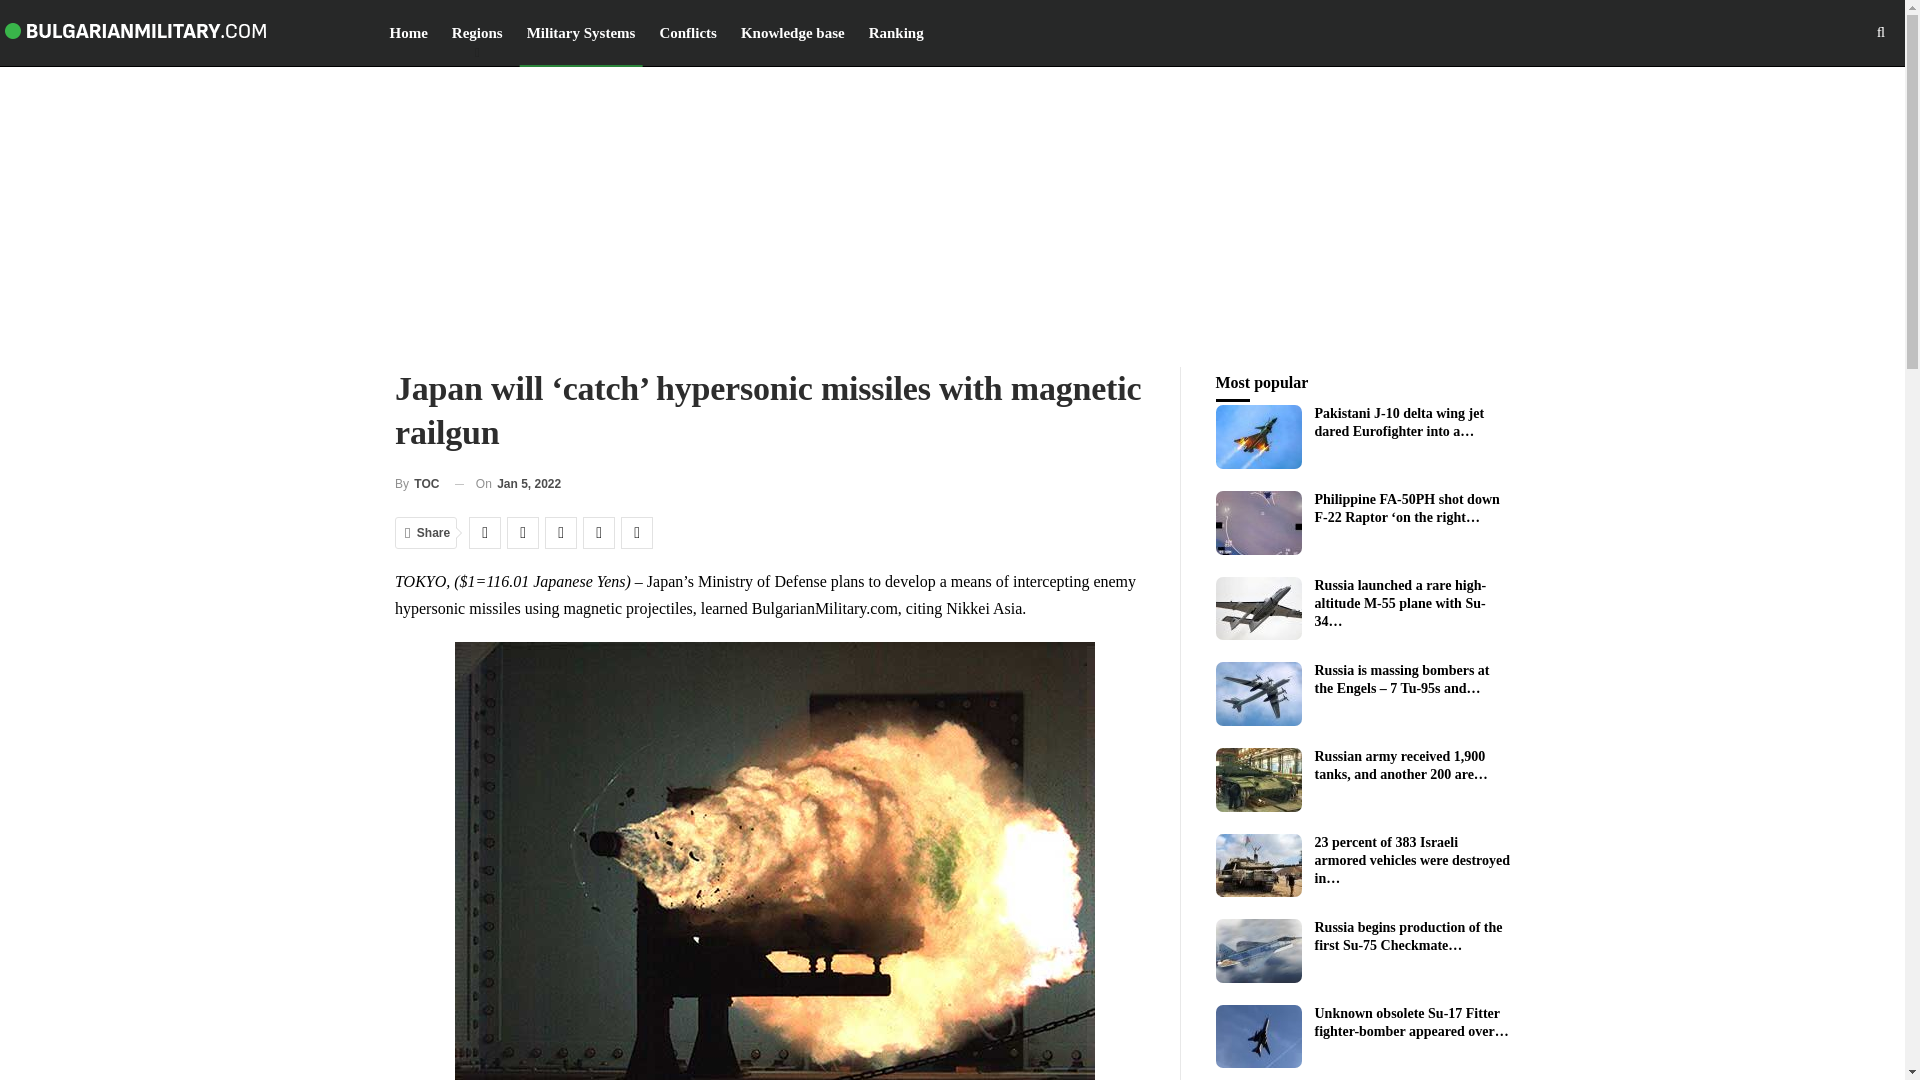  I want to click on Conflicts, so click(688, 32).